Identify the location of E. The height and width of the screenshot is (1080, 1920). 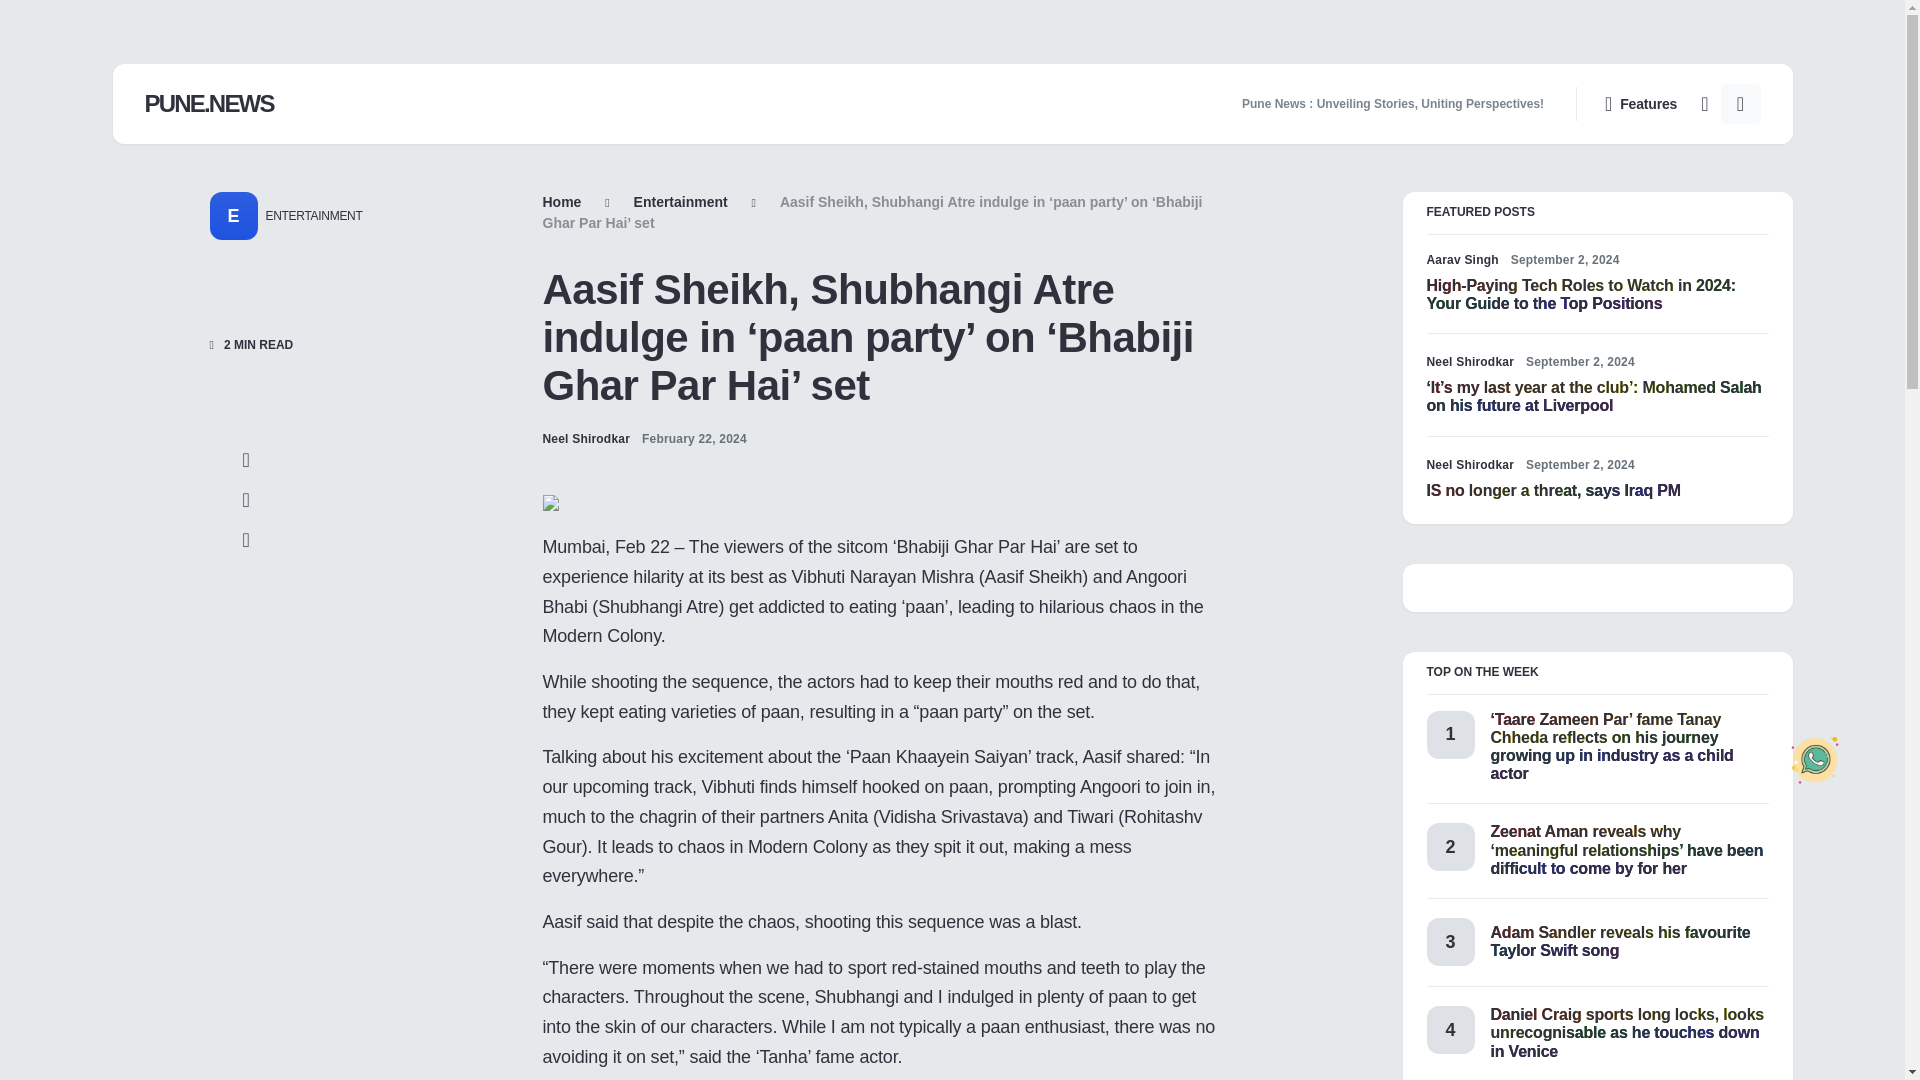
(233, 216).